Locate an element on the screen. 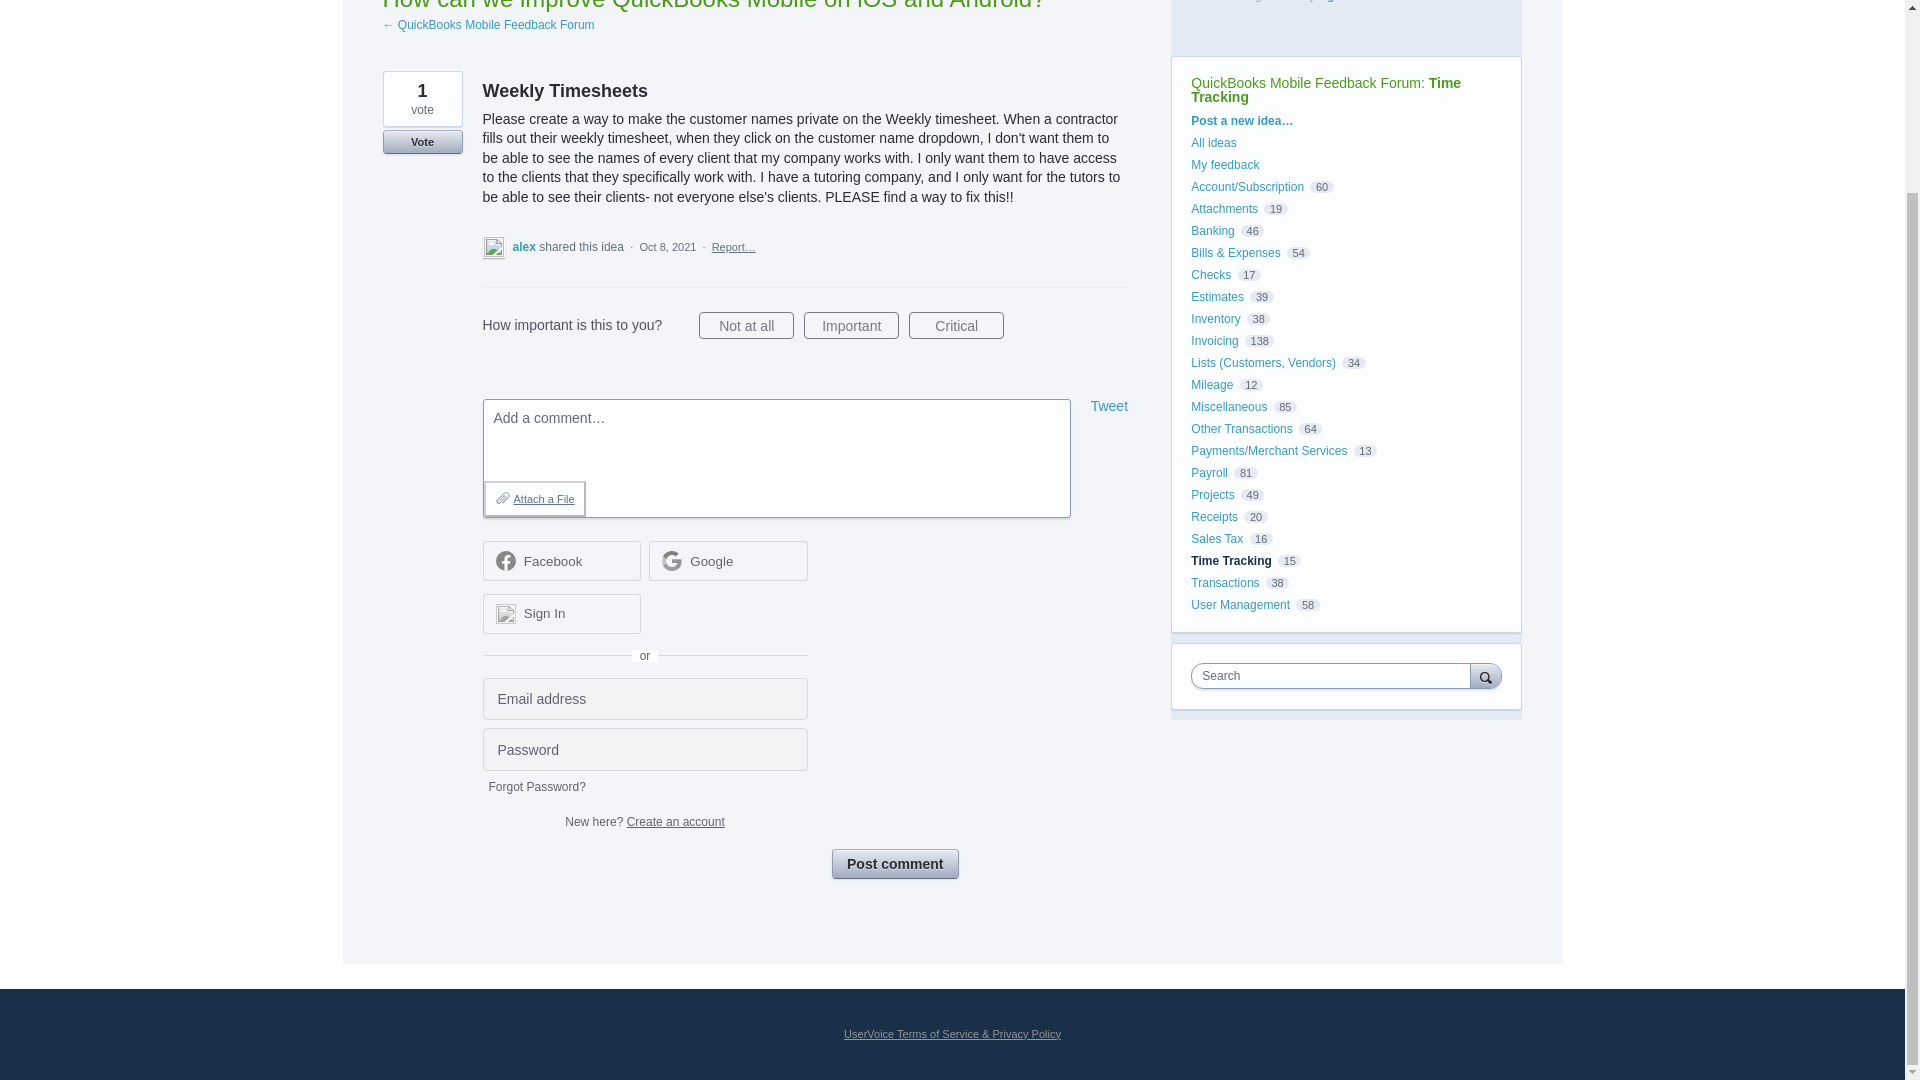  Vote is located at coordinates (422, 142).